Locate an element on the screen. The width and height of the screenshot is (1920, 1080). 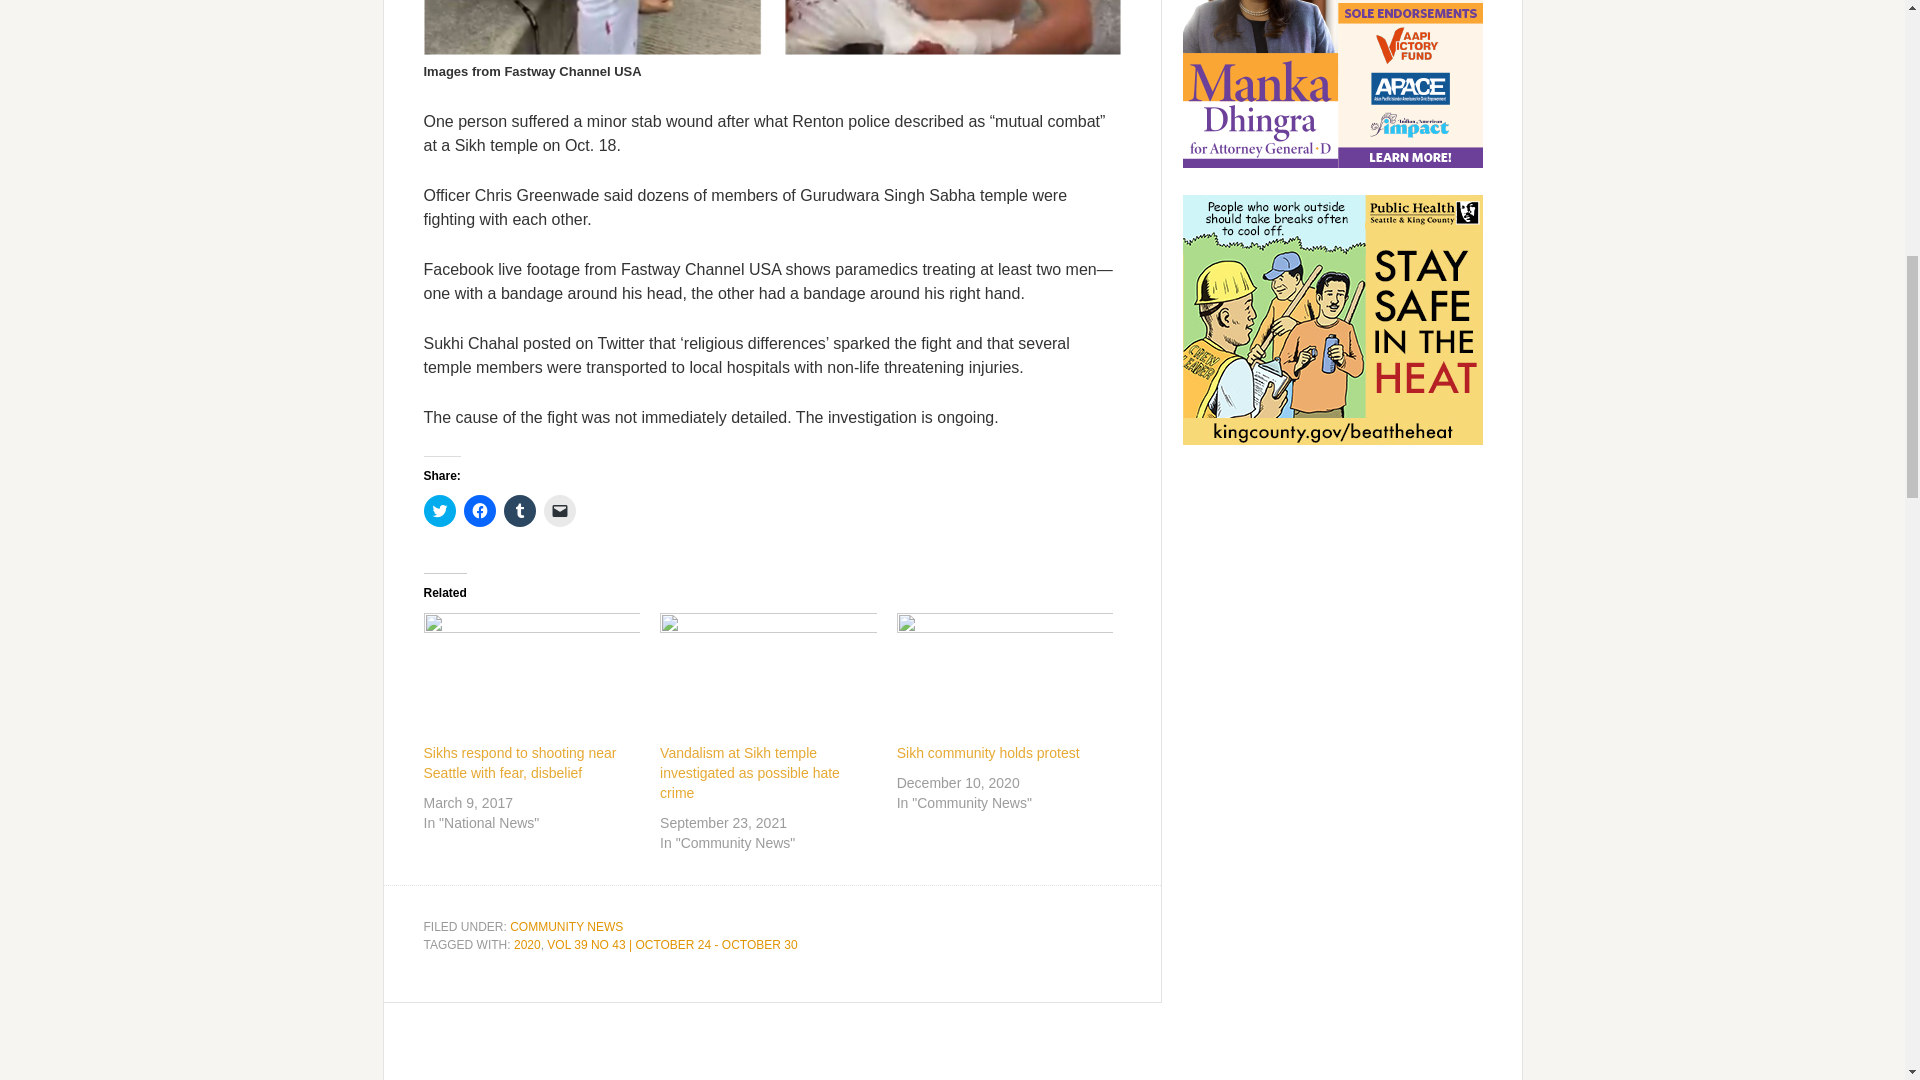
Sikh community holds protest is located at coordinates (988, 753).